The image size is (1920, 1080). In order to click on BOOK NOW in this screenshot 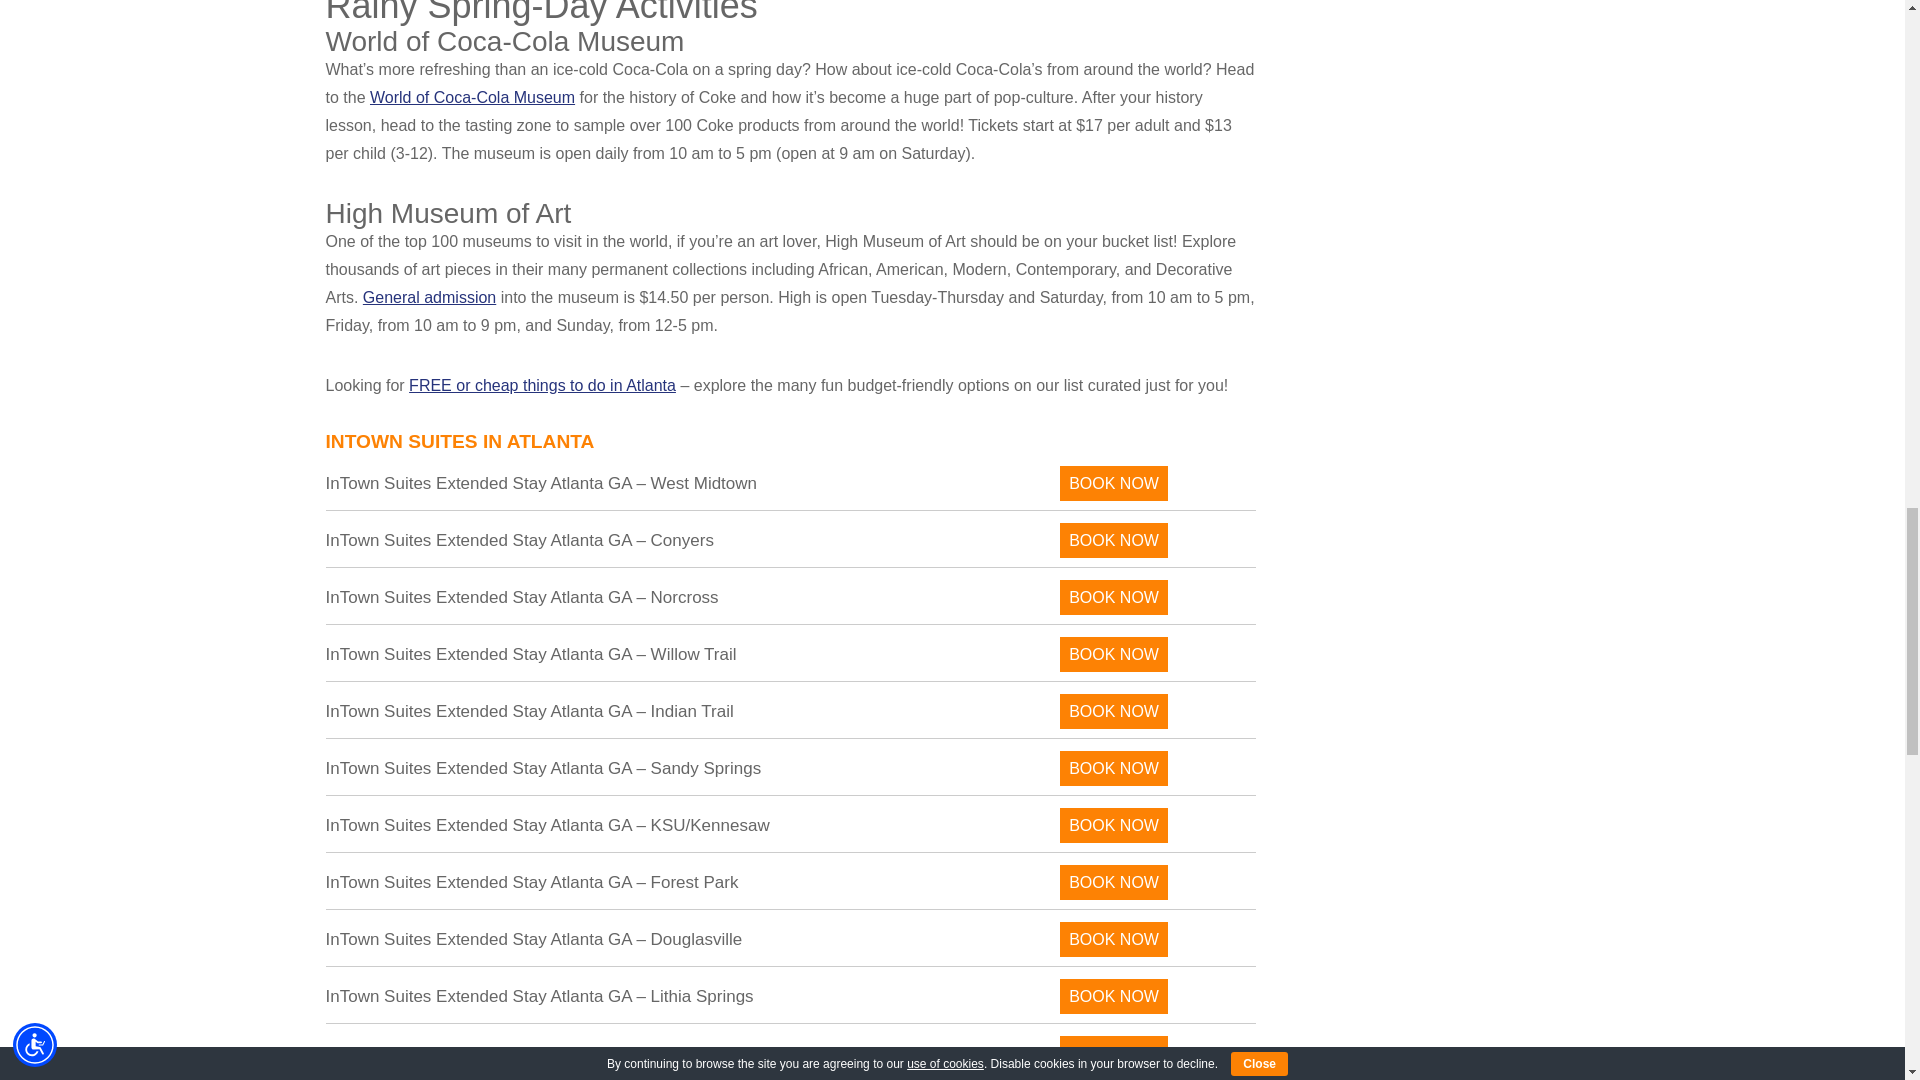, I will do `click(1113, 483)`.